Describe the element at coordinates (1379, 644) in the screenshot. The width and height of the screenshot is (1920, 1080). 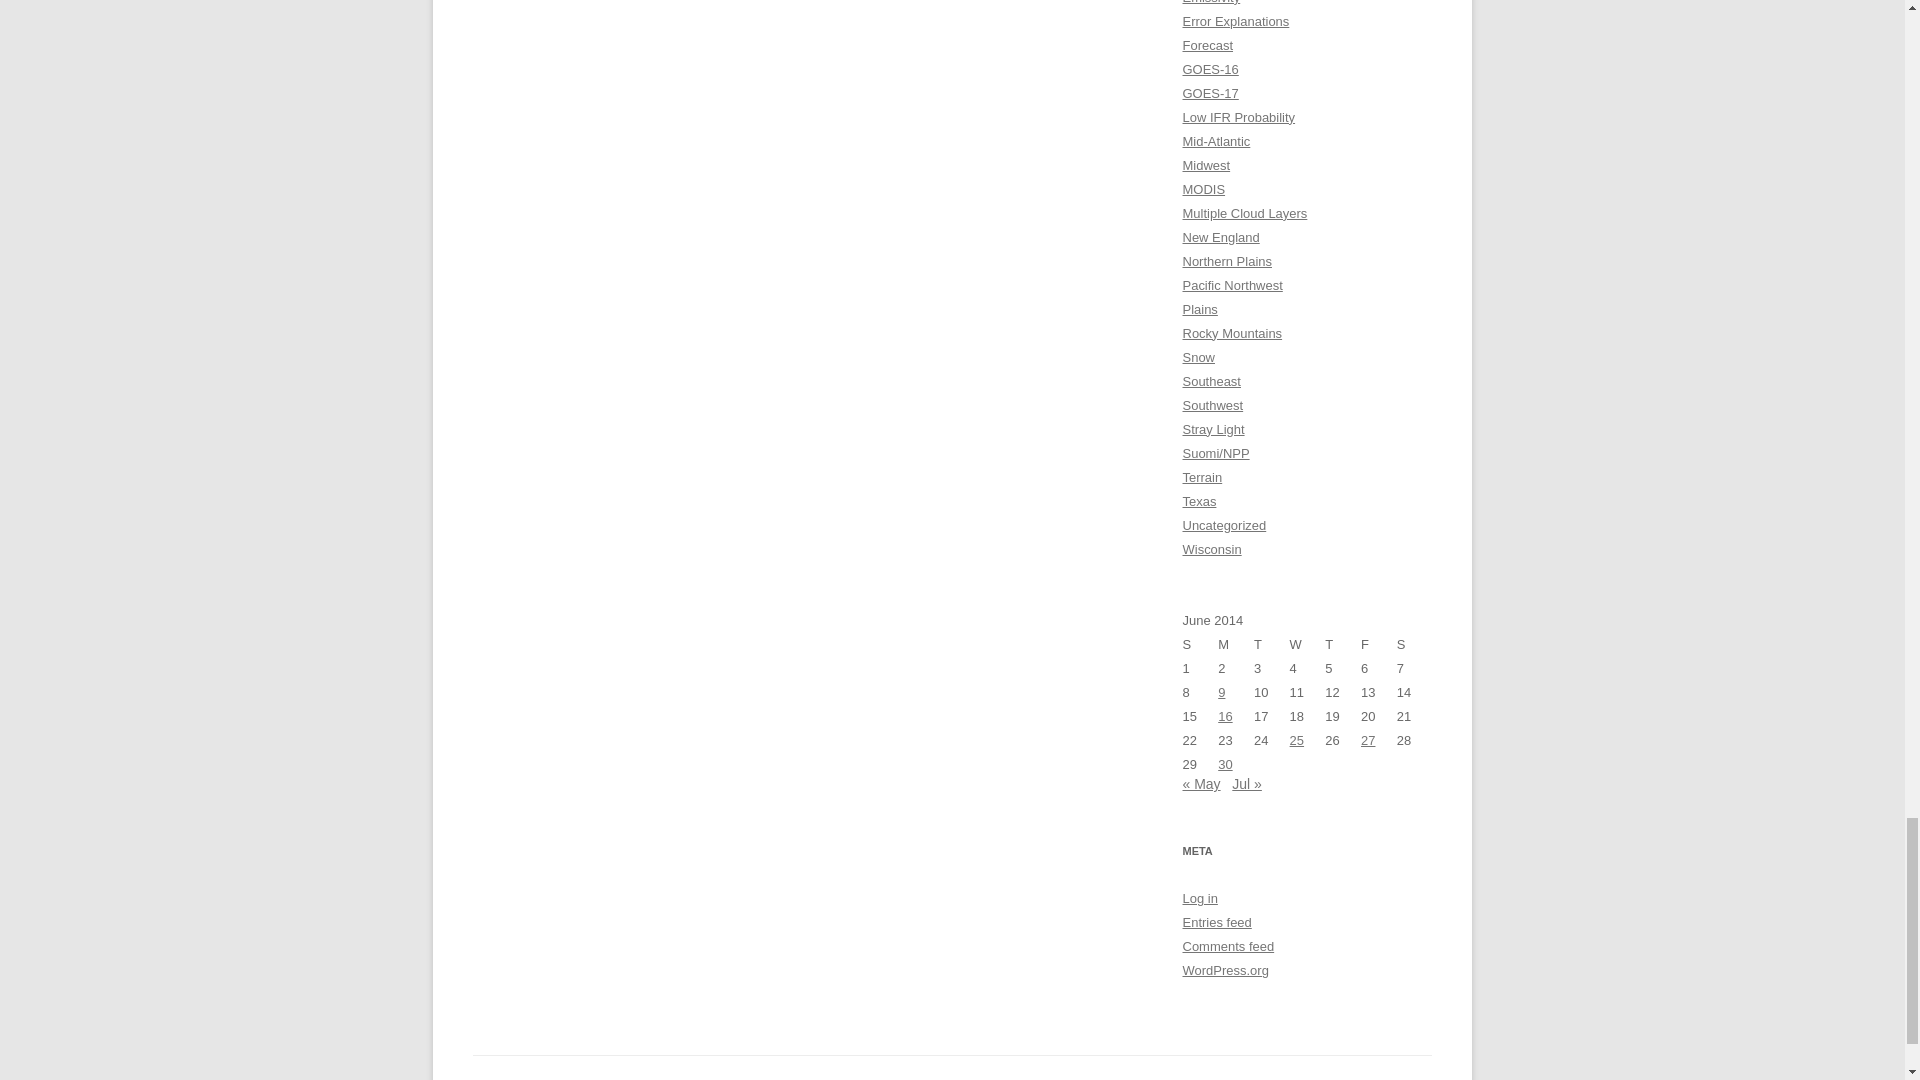
I see `Friday` at that location.